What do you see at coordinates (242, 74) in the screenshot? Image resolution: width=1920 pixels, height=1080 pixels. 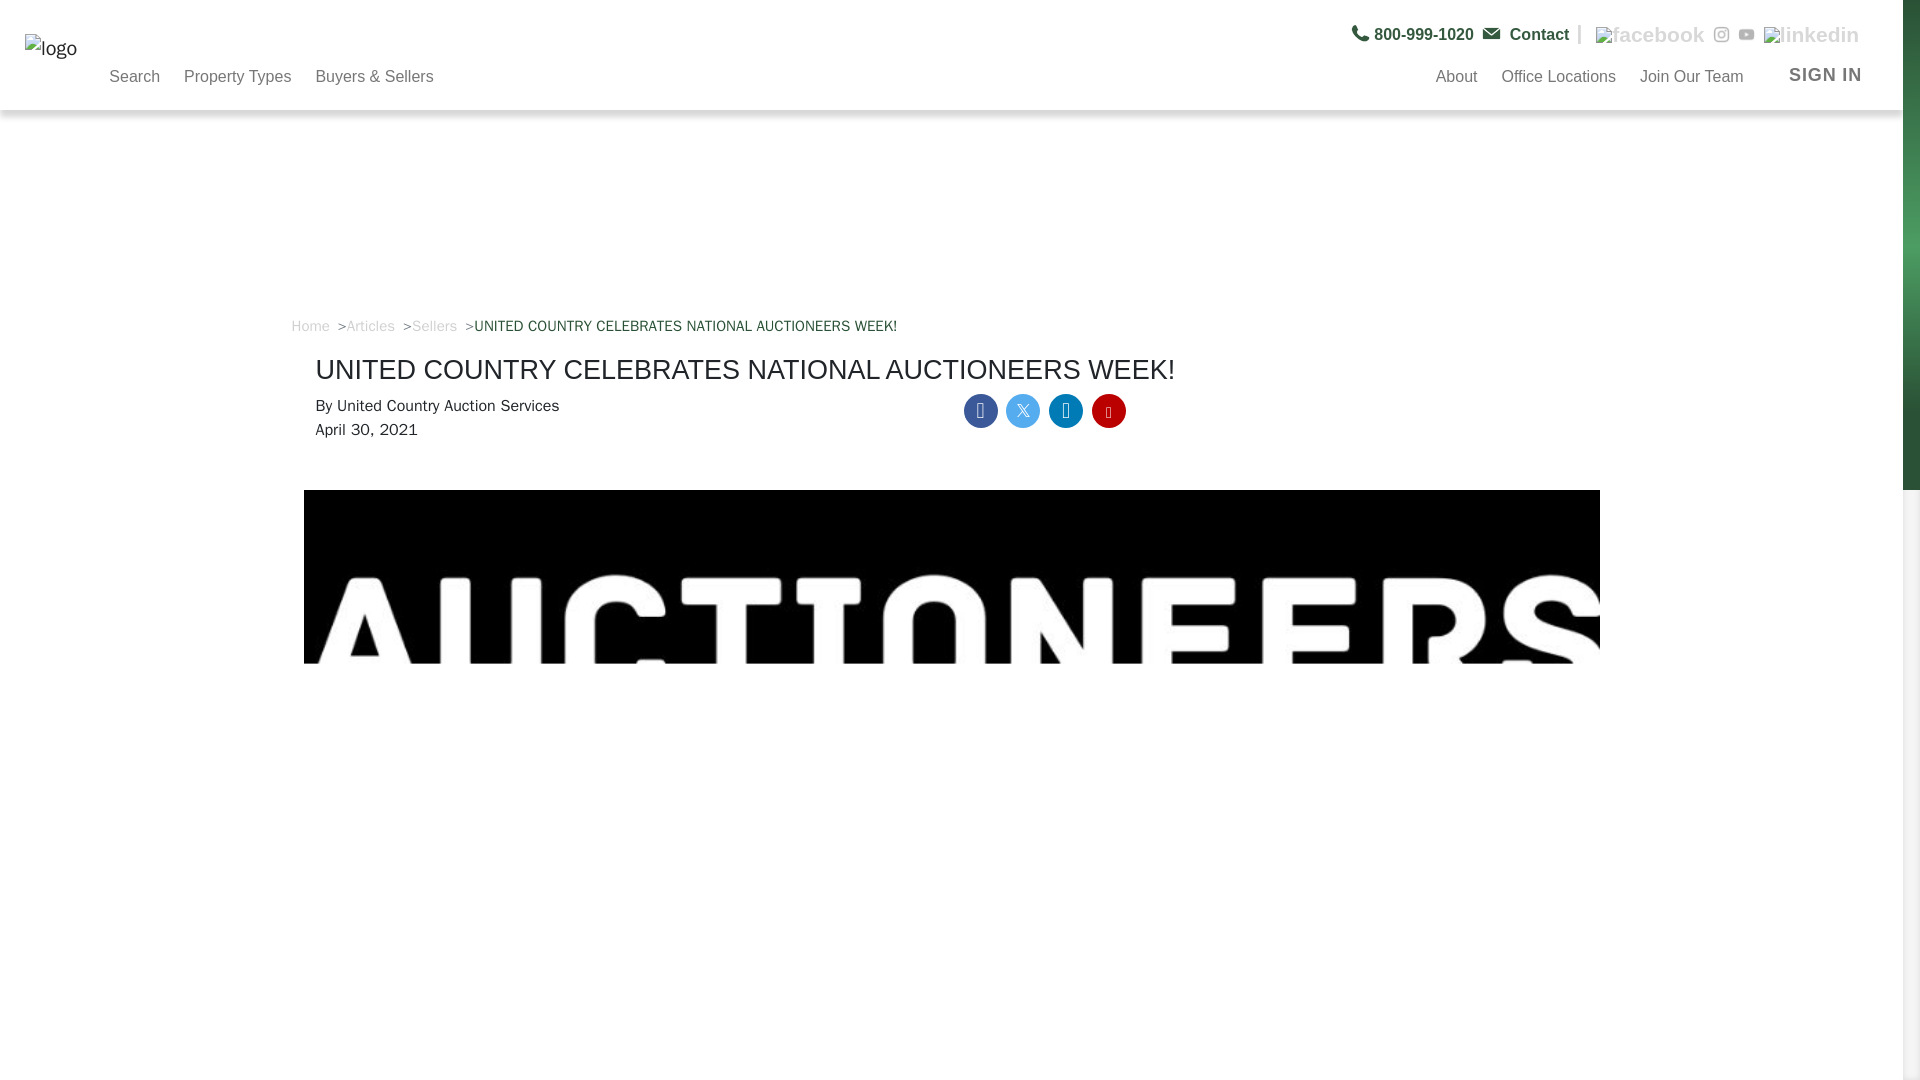 I see `Property Types` at bounding box center [242, 74].